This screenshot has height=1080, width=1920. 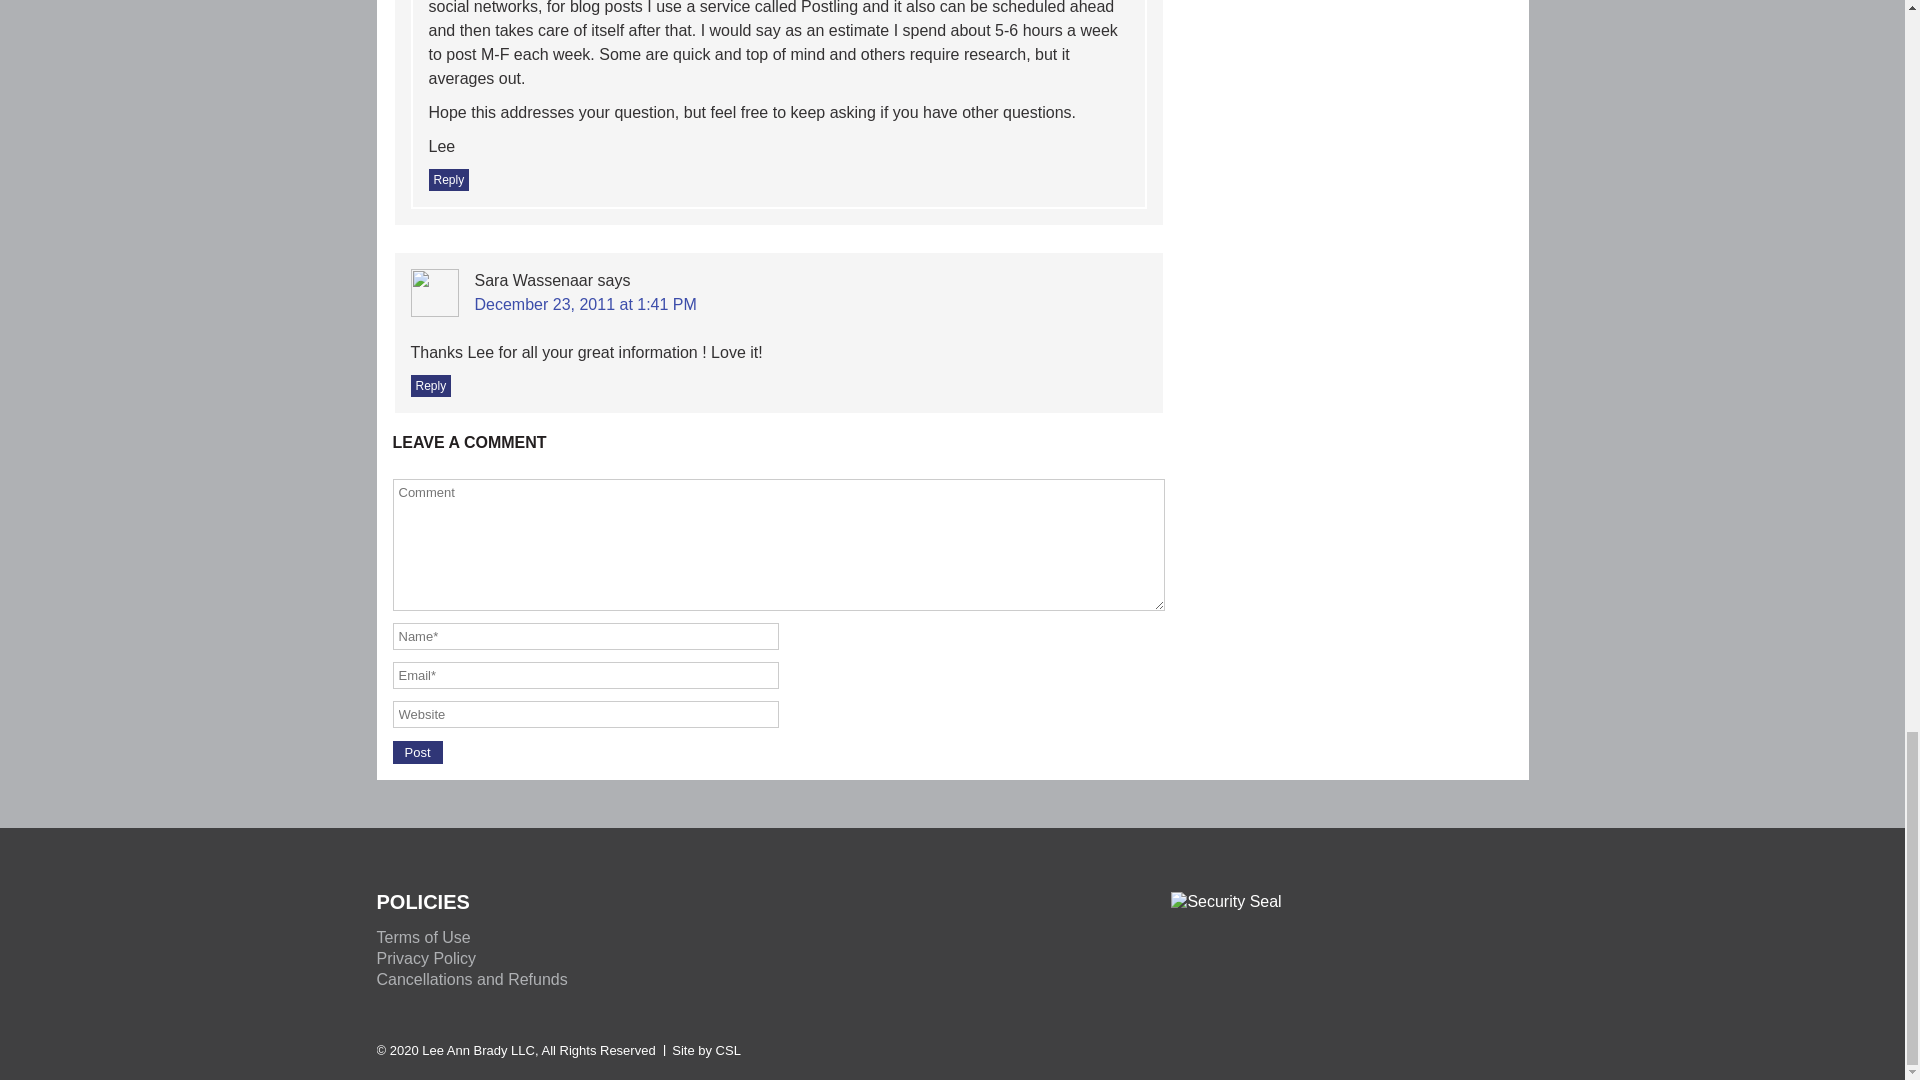 I want to click on Reply, so click(x=448, y=180).